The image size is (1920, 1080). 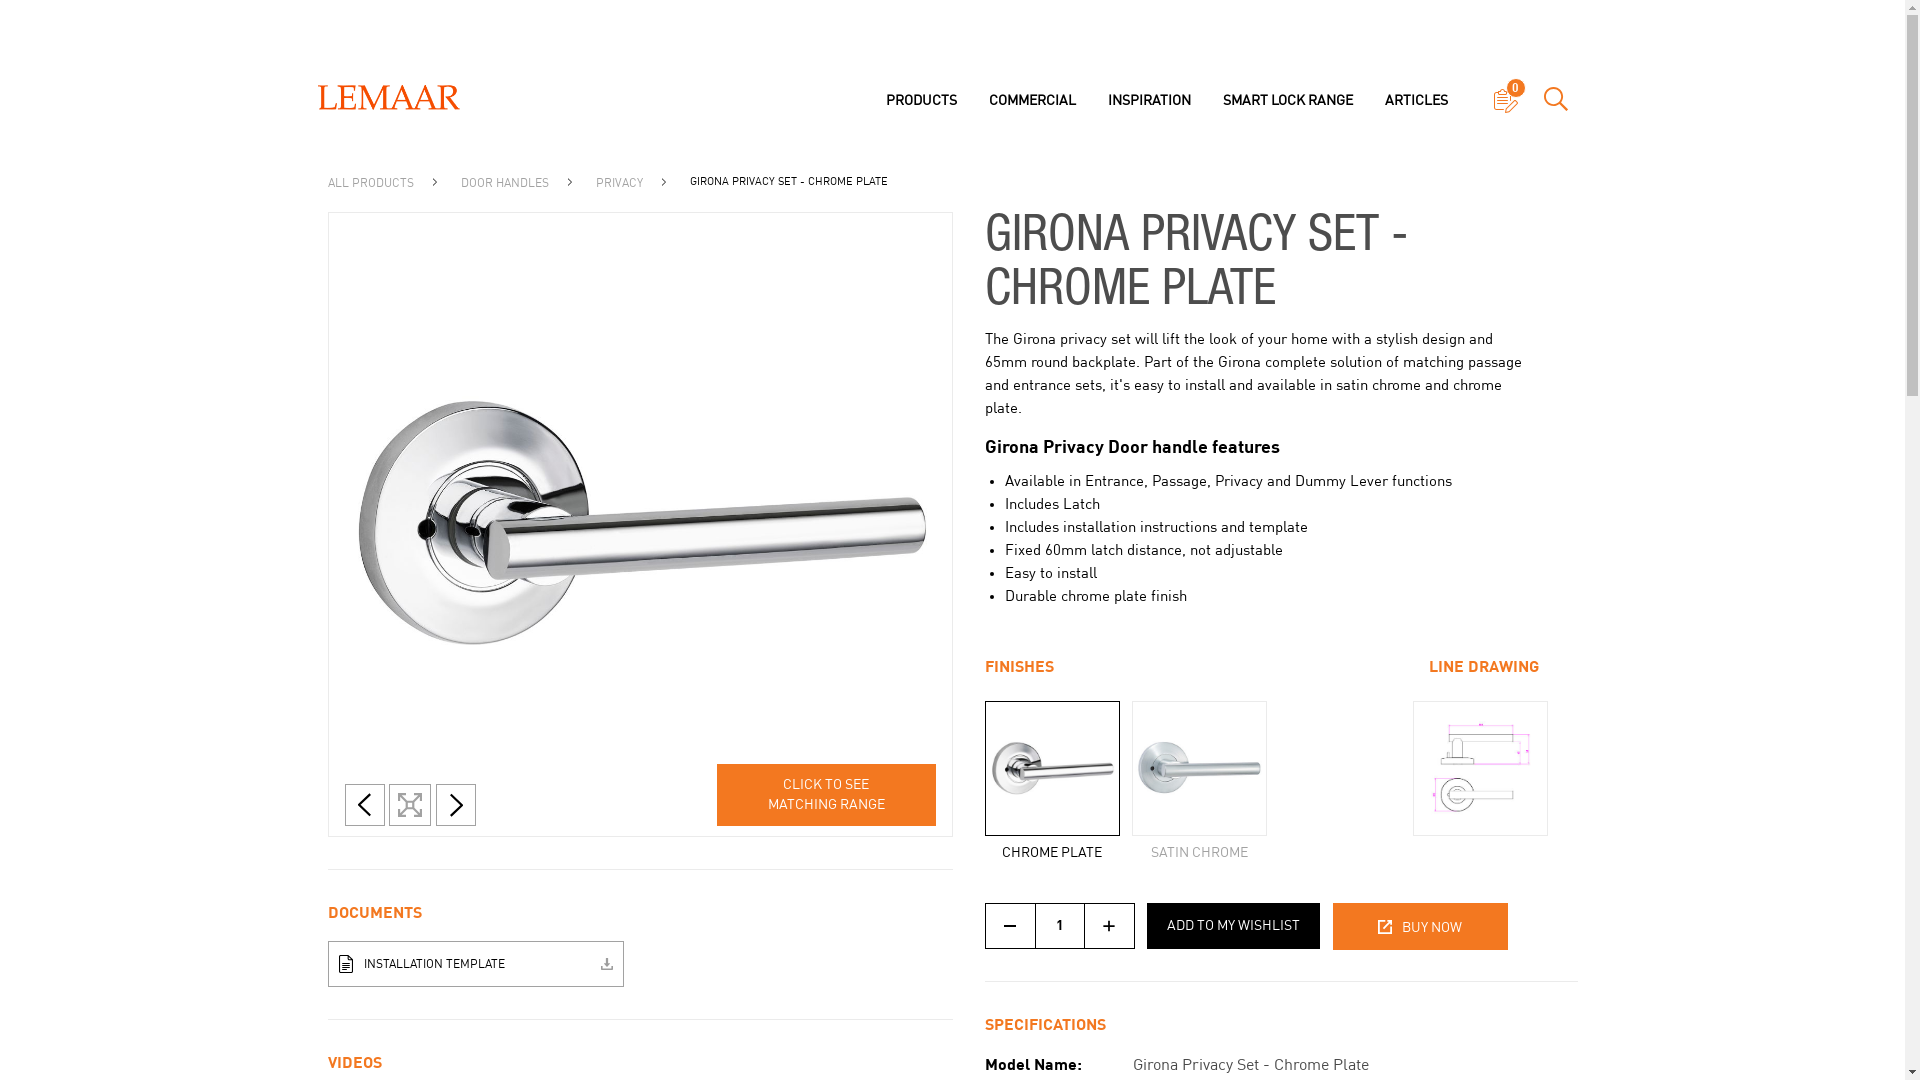 What do you see at coordinates (1150, 101) in the screenshot?
I see `INSPIRATION` at bounding box center [1150, 101].